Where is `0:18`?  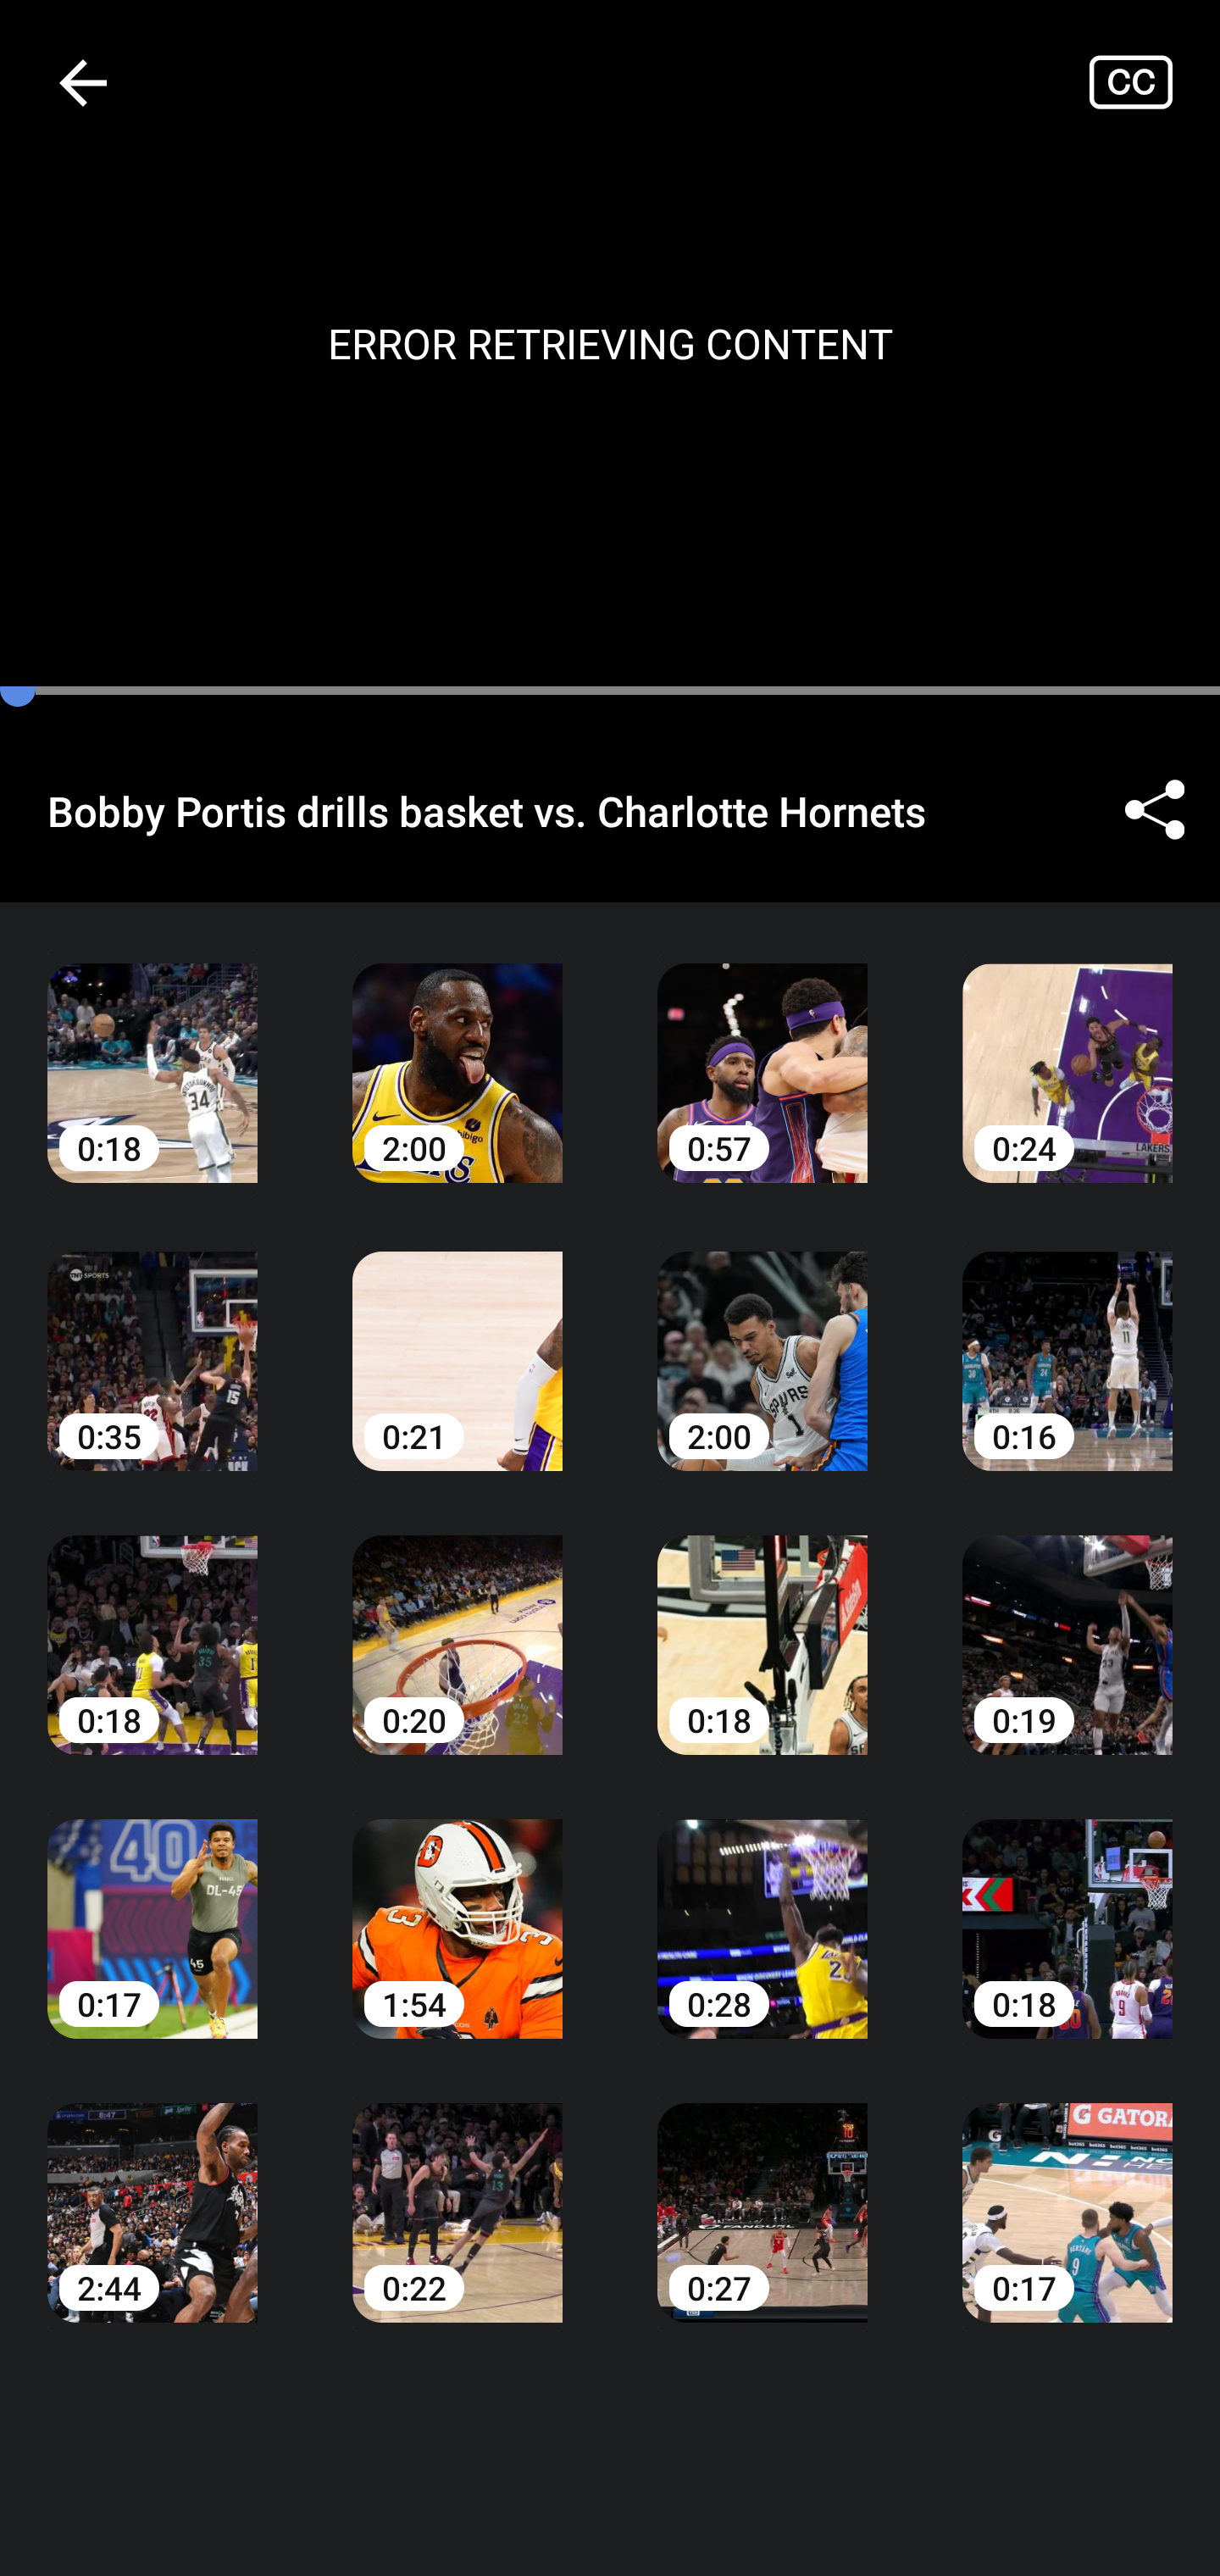 0:18 is located at coordinates (152, 1621).